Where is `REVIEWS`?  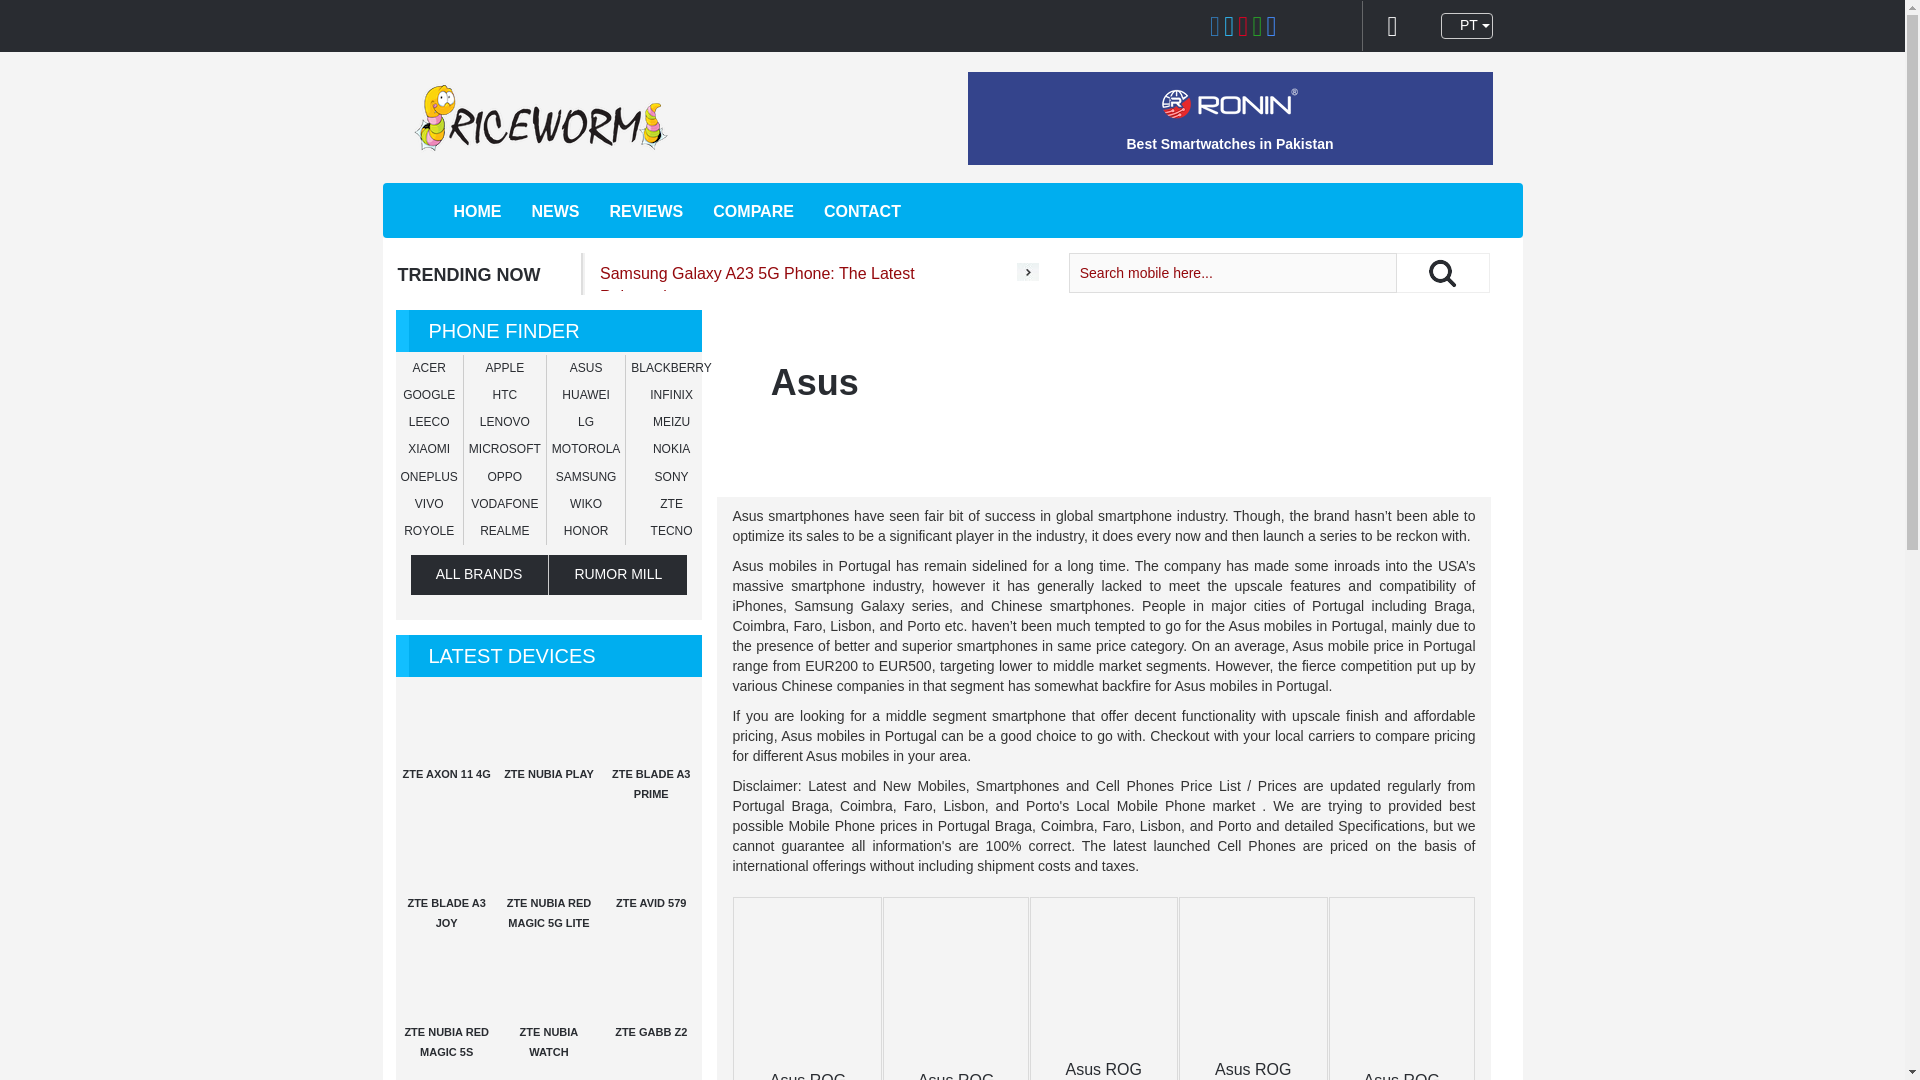 REVIEWS is located at coordinates (646, 211).